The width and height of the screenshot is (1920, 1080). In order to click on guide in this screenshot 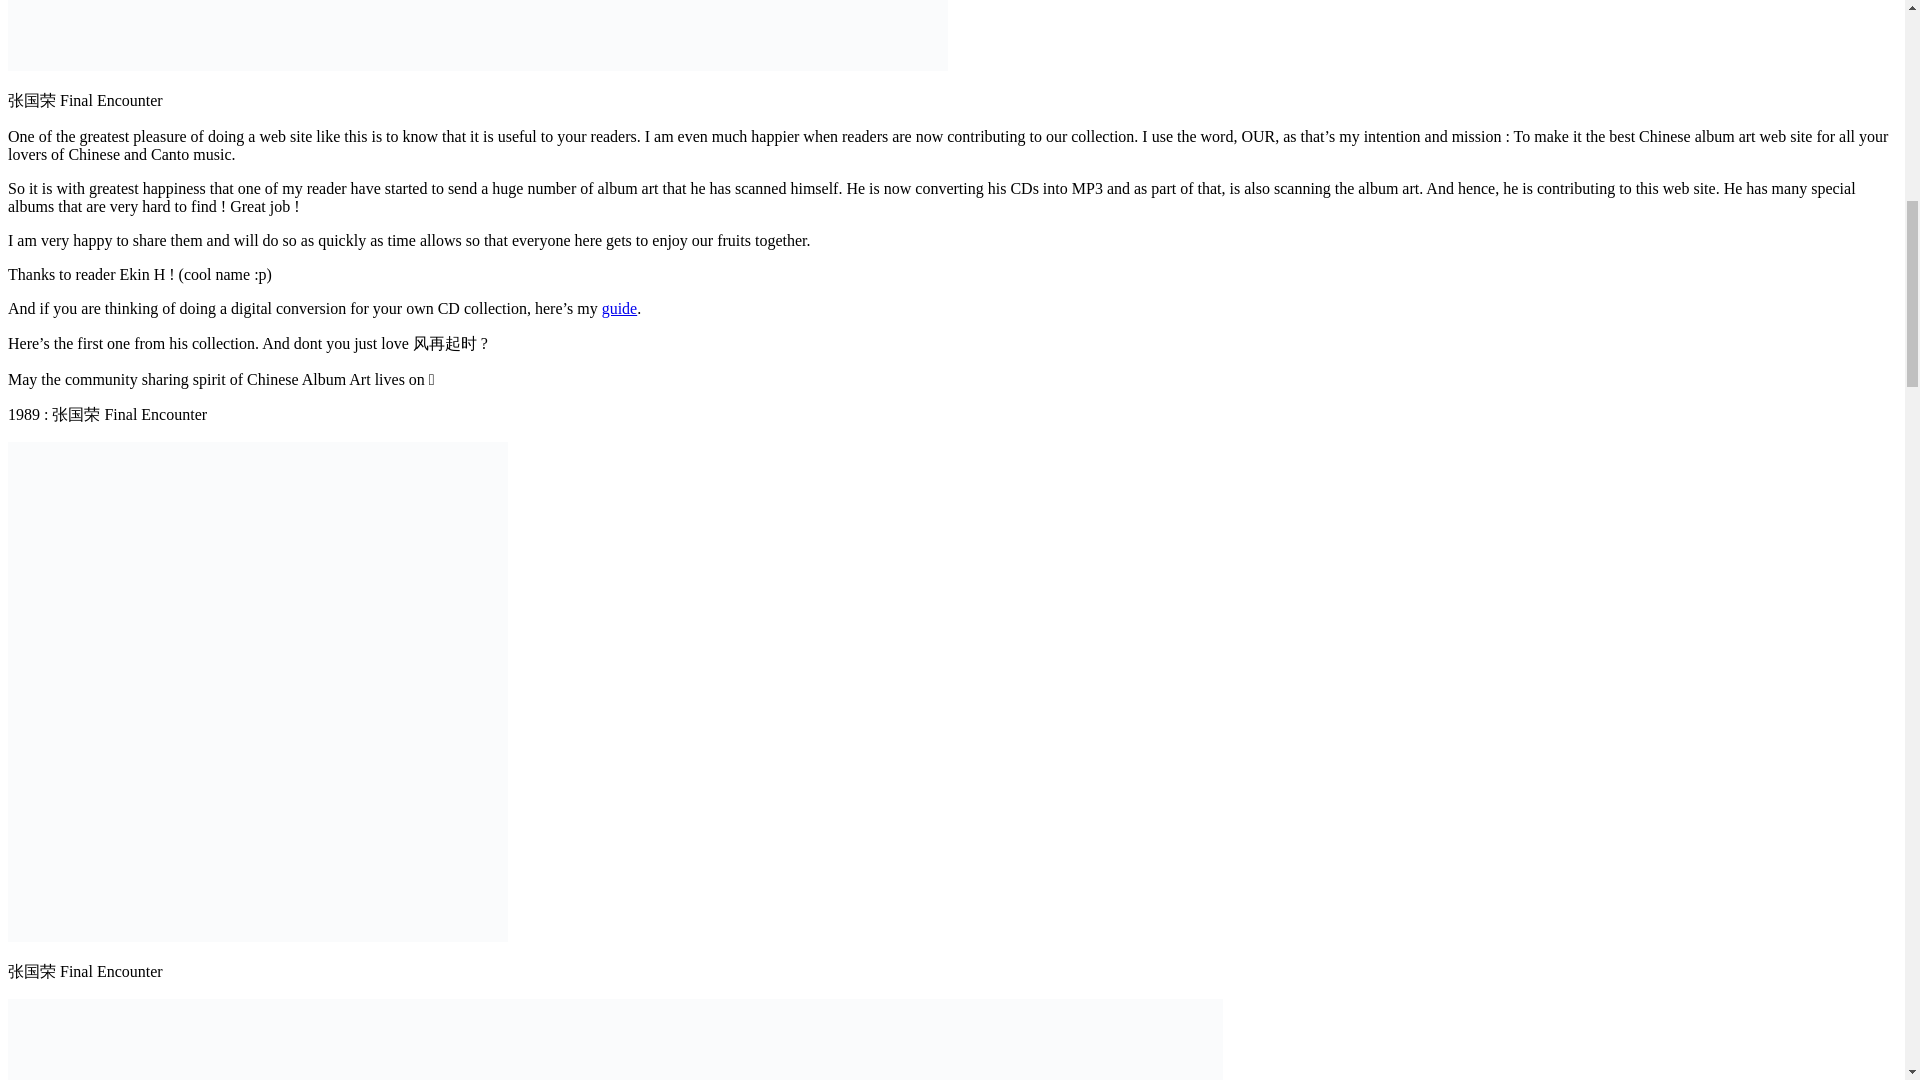, I will do `click(620, 308)`.